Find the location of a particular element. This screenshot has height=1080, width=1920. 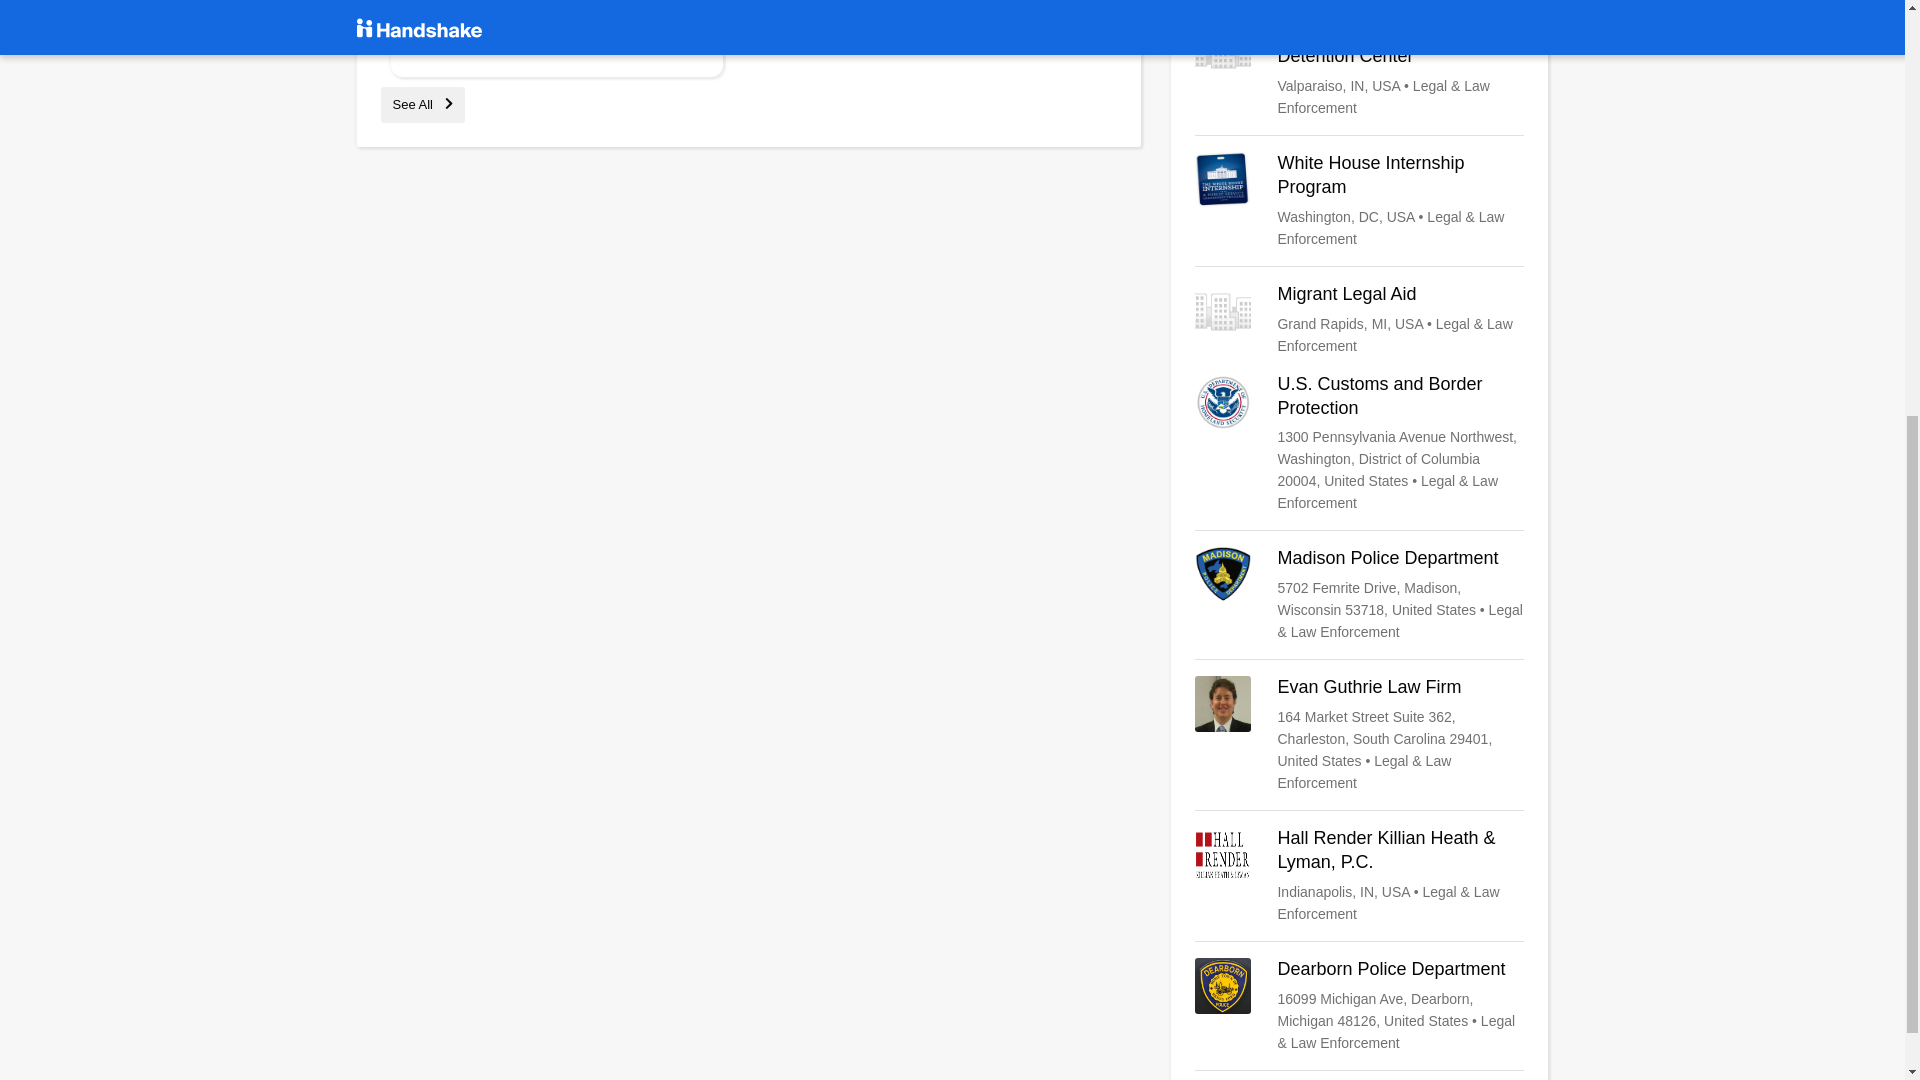

Madison Police Department is located at coordinates (1359, 594).